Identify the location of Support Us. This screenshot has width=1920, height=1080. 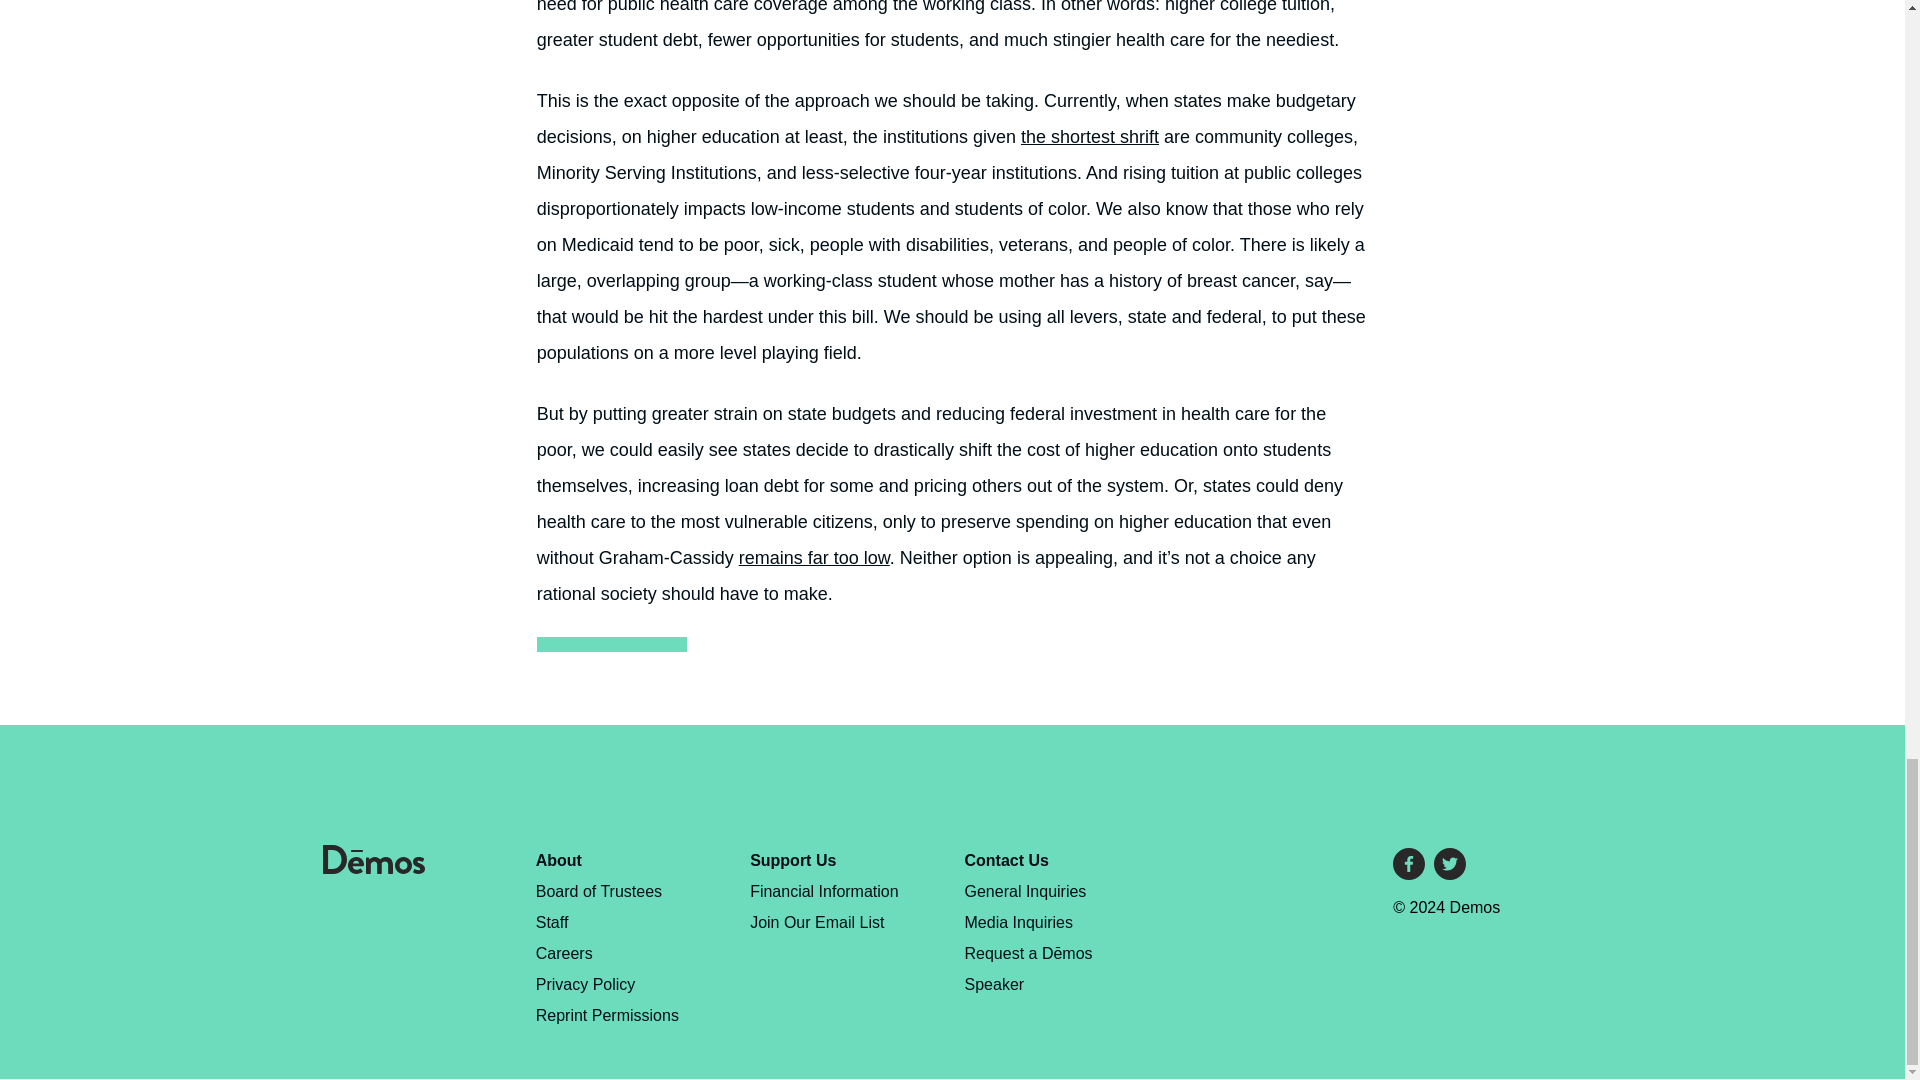
(792, 860).